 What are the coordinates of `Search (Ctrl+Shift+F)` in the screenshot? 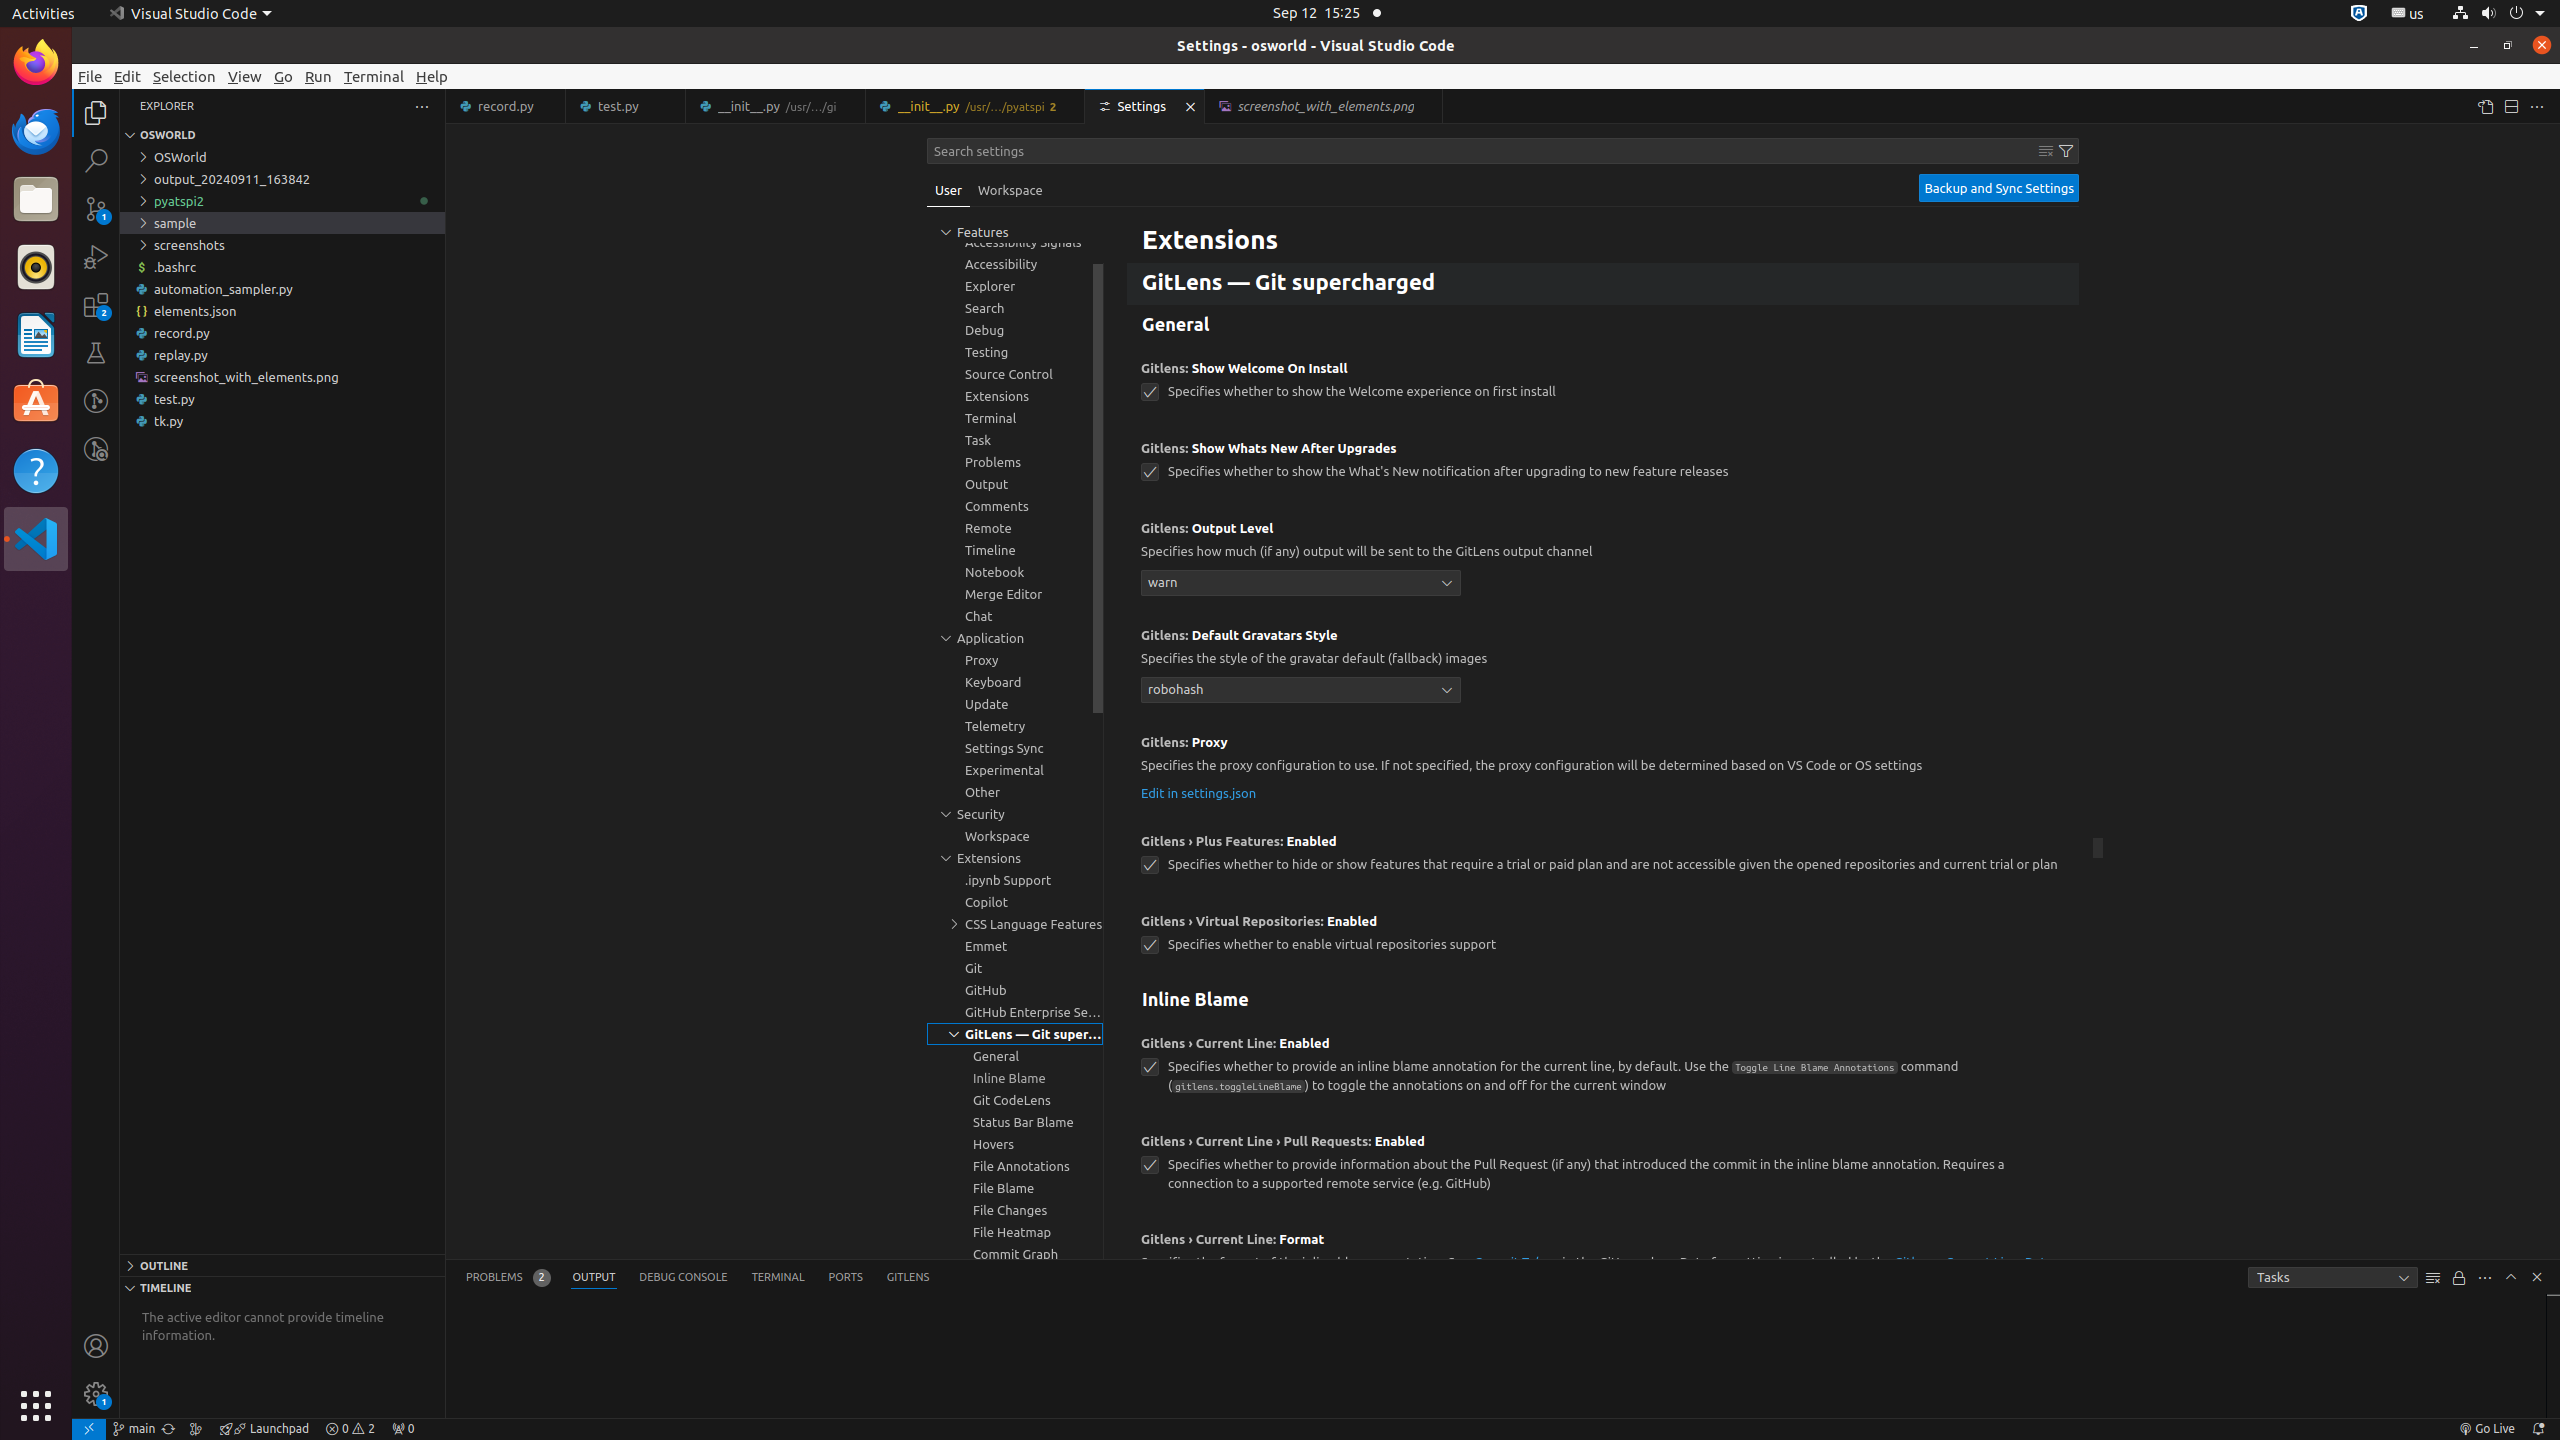 It's located at (96, 160).